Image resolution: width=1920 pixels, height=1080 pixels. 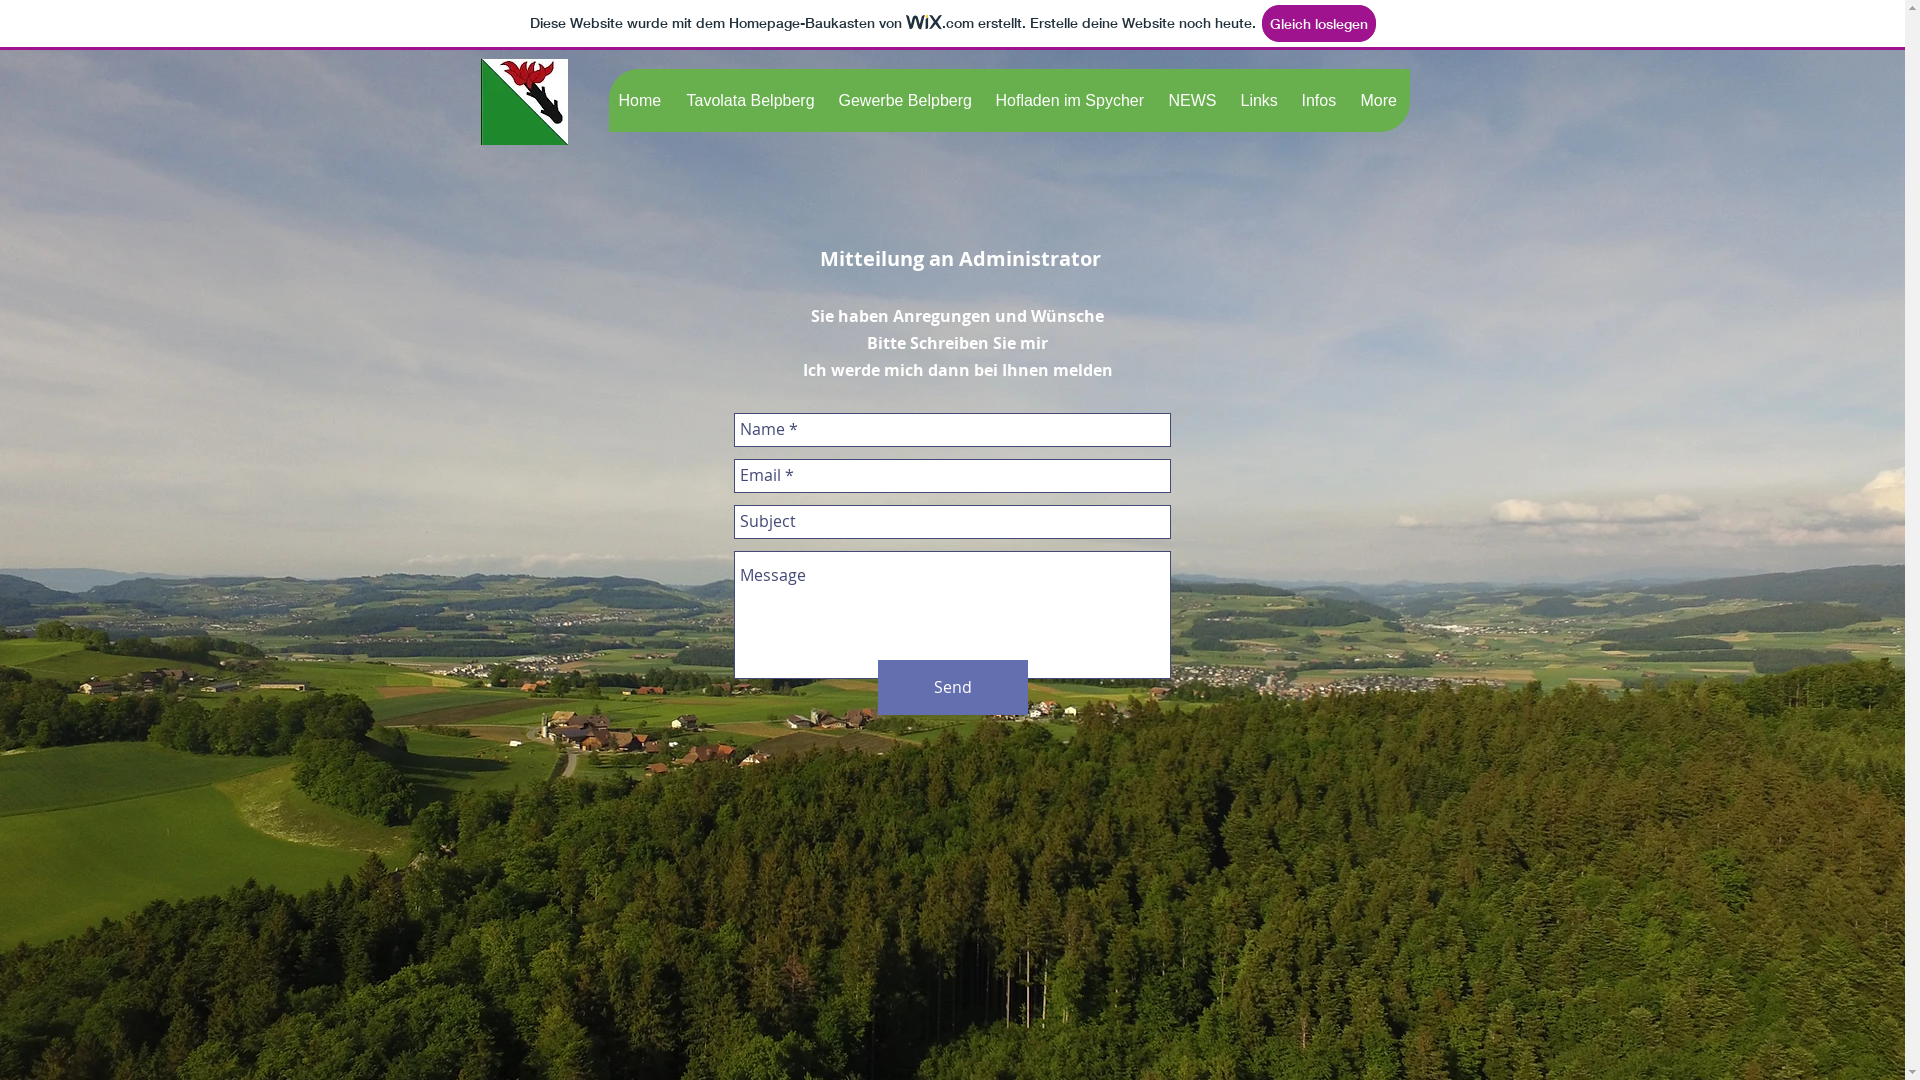 I want to click on Links, so click(x=1260, y=100).